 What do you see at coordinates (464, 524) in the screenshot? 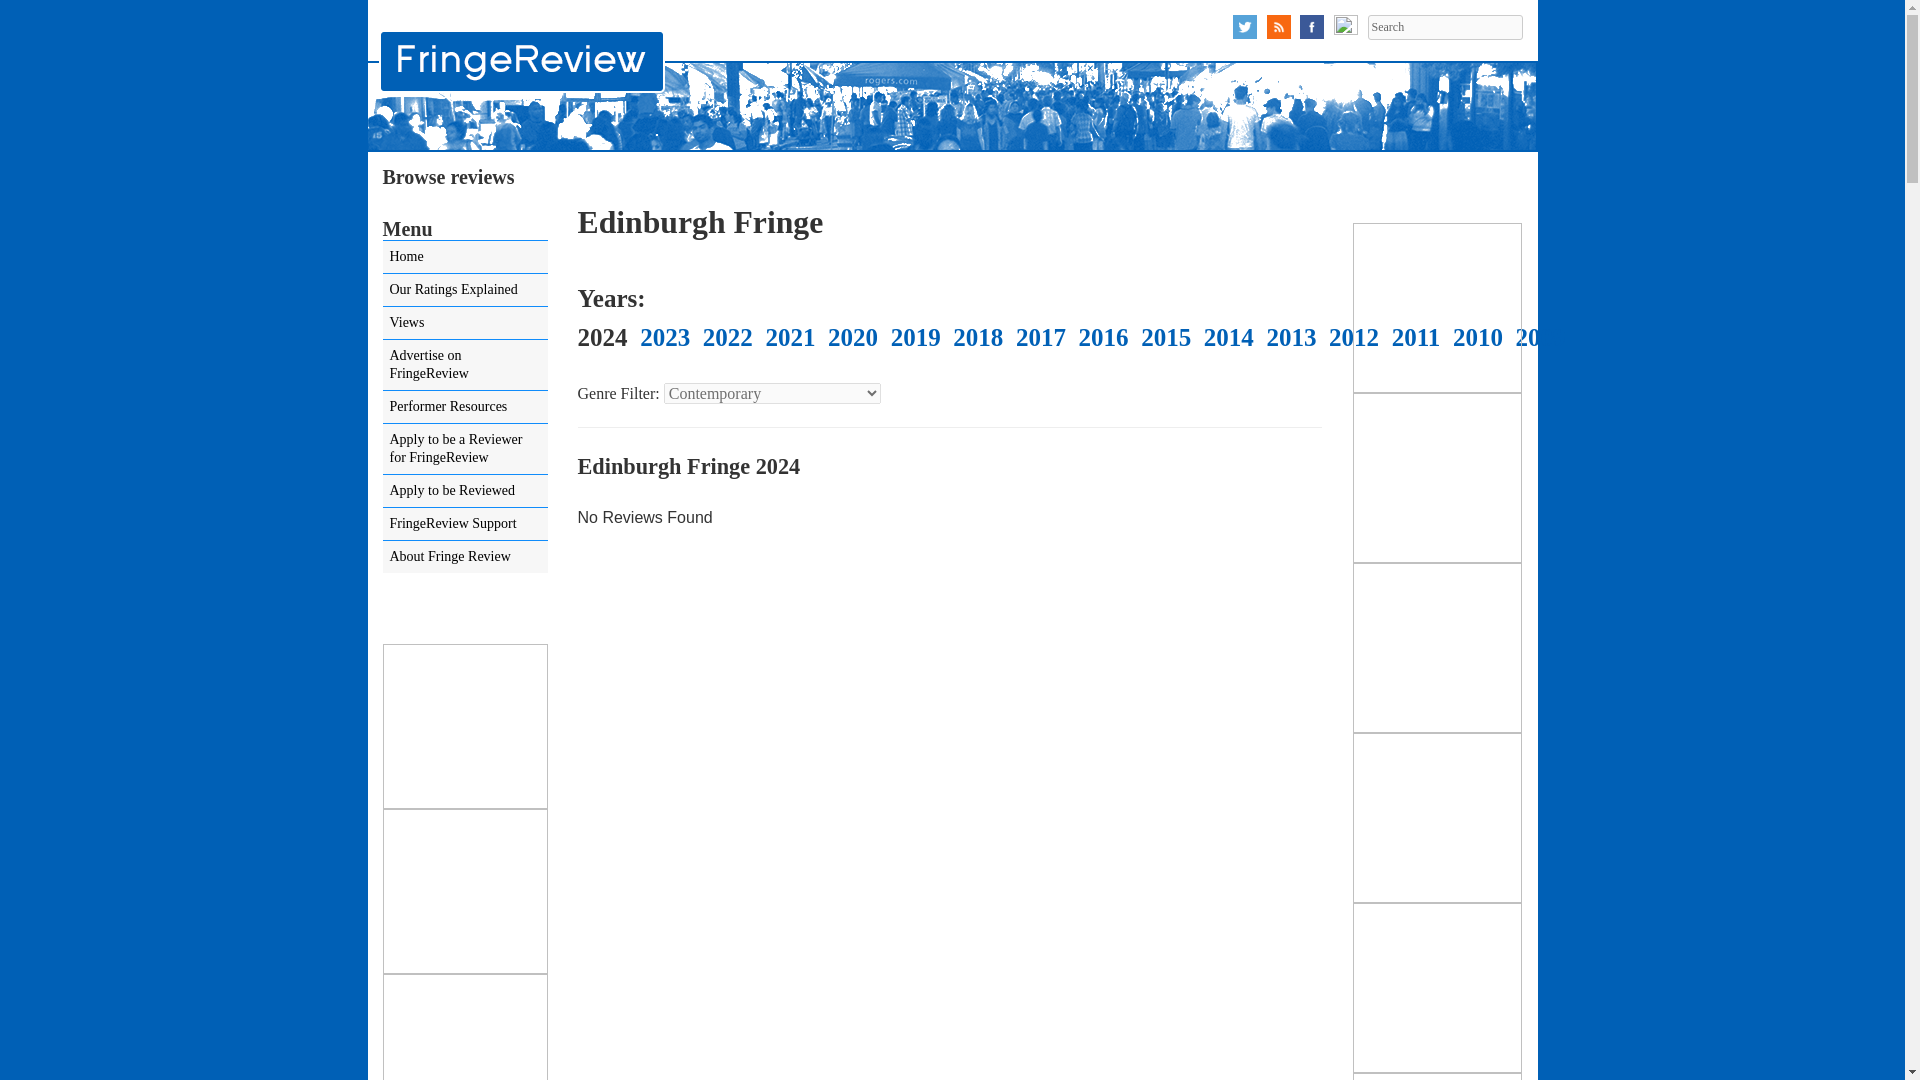
I see `FringeReview Support` at bounding box center [464, 524].